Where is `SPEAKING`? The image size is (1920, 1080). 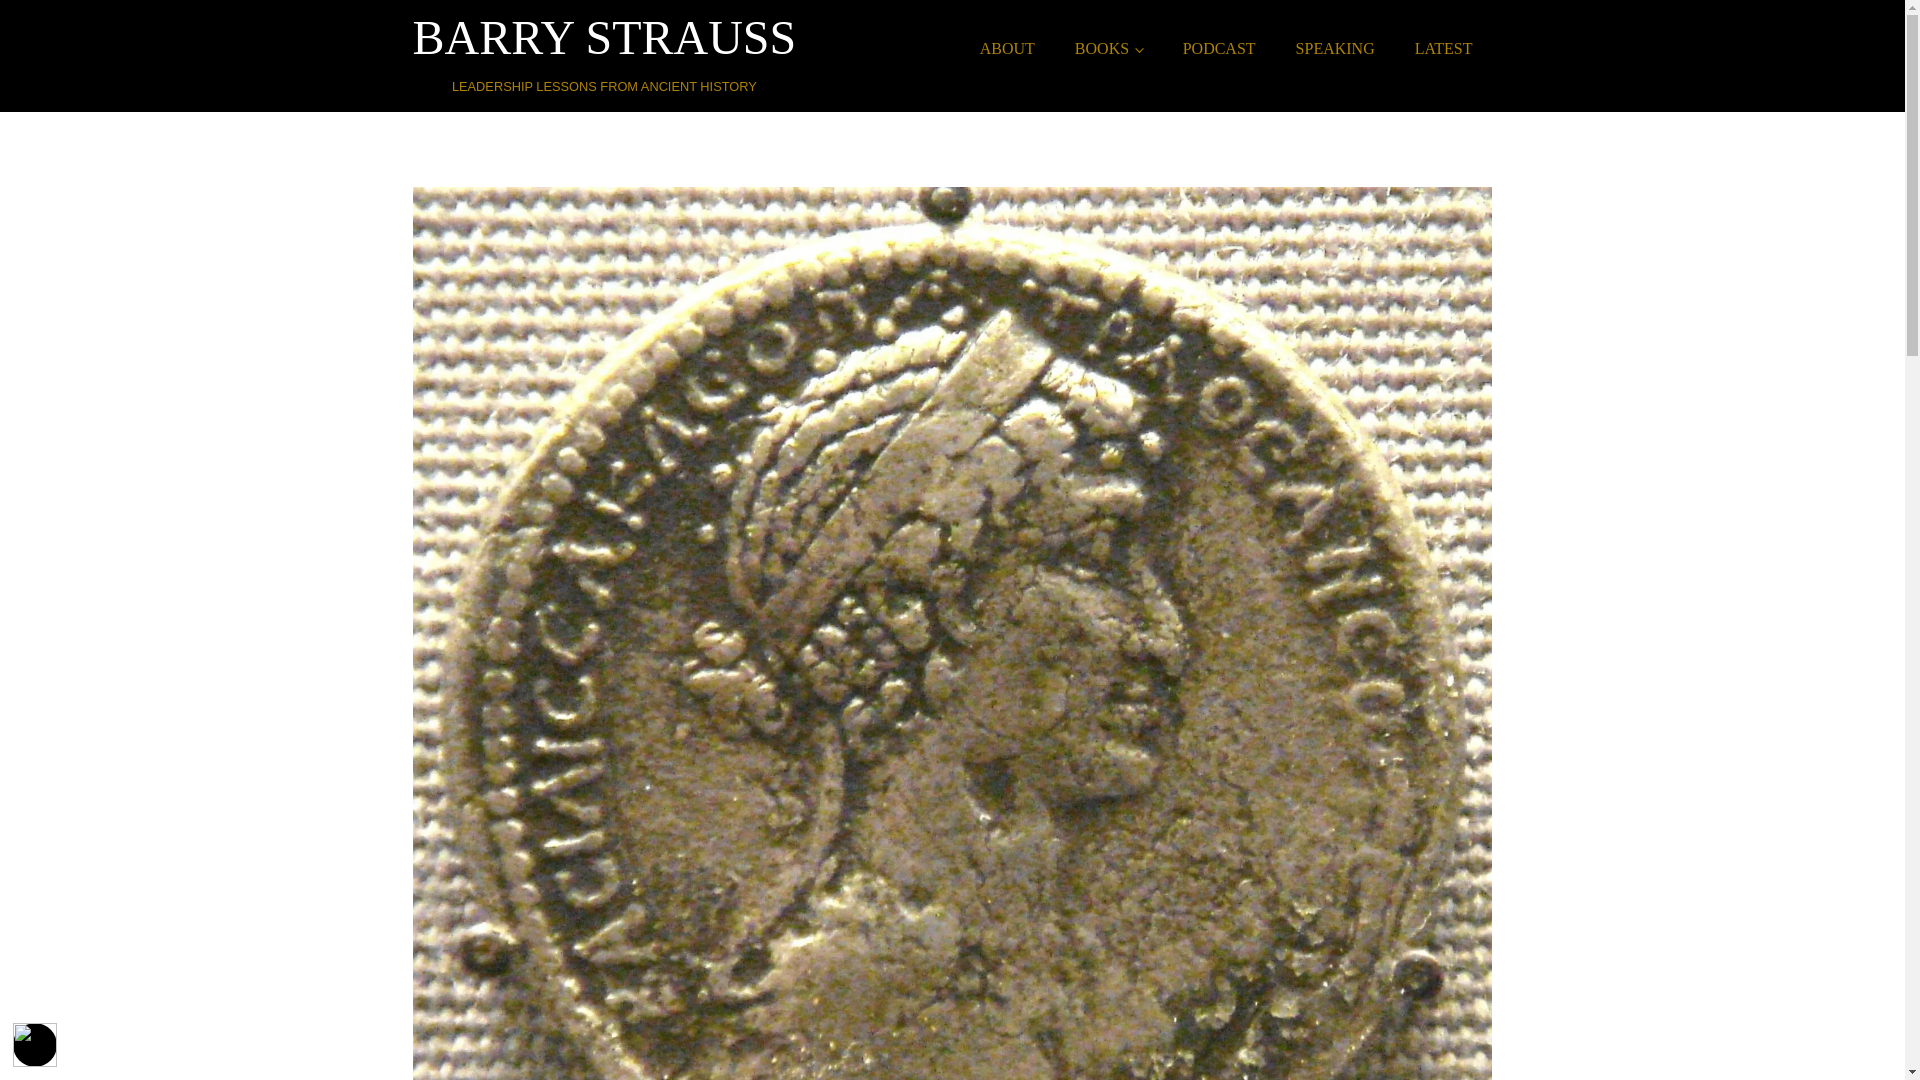 SPEAKING is located at coordinates (1336, 49).